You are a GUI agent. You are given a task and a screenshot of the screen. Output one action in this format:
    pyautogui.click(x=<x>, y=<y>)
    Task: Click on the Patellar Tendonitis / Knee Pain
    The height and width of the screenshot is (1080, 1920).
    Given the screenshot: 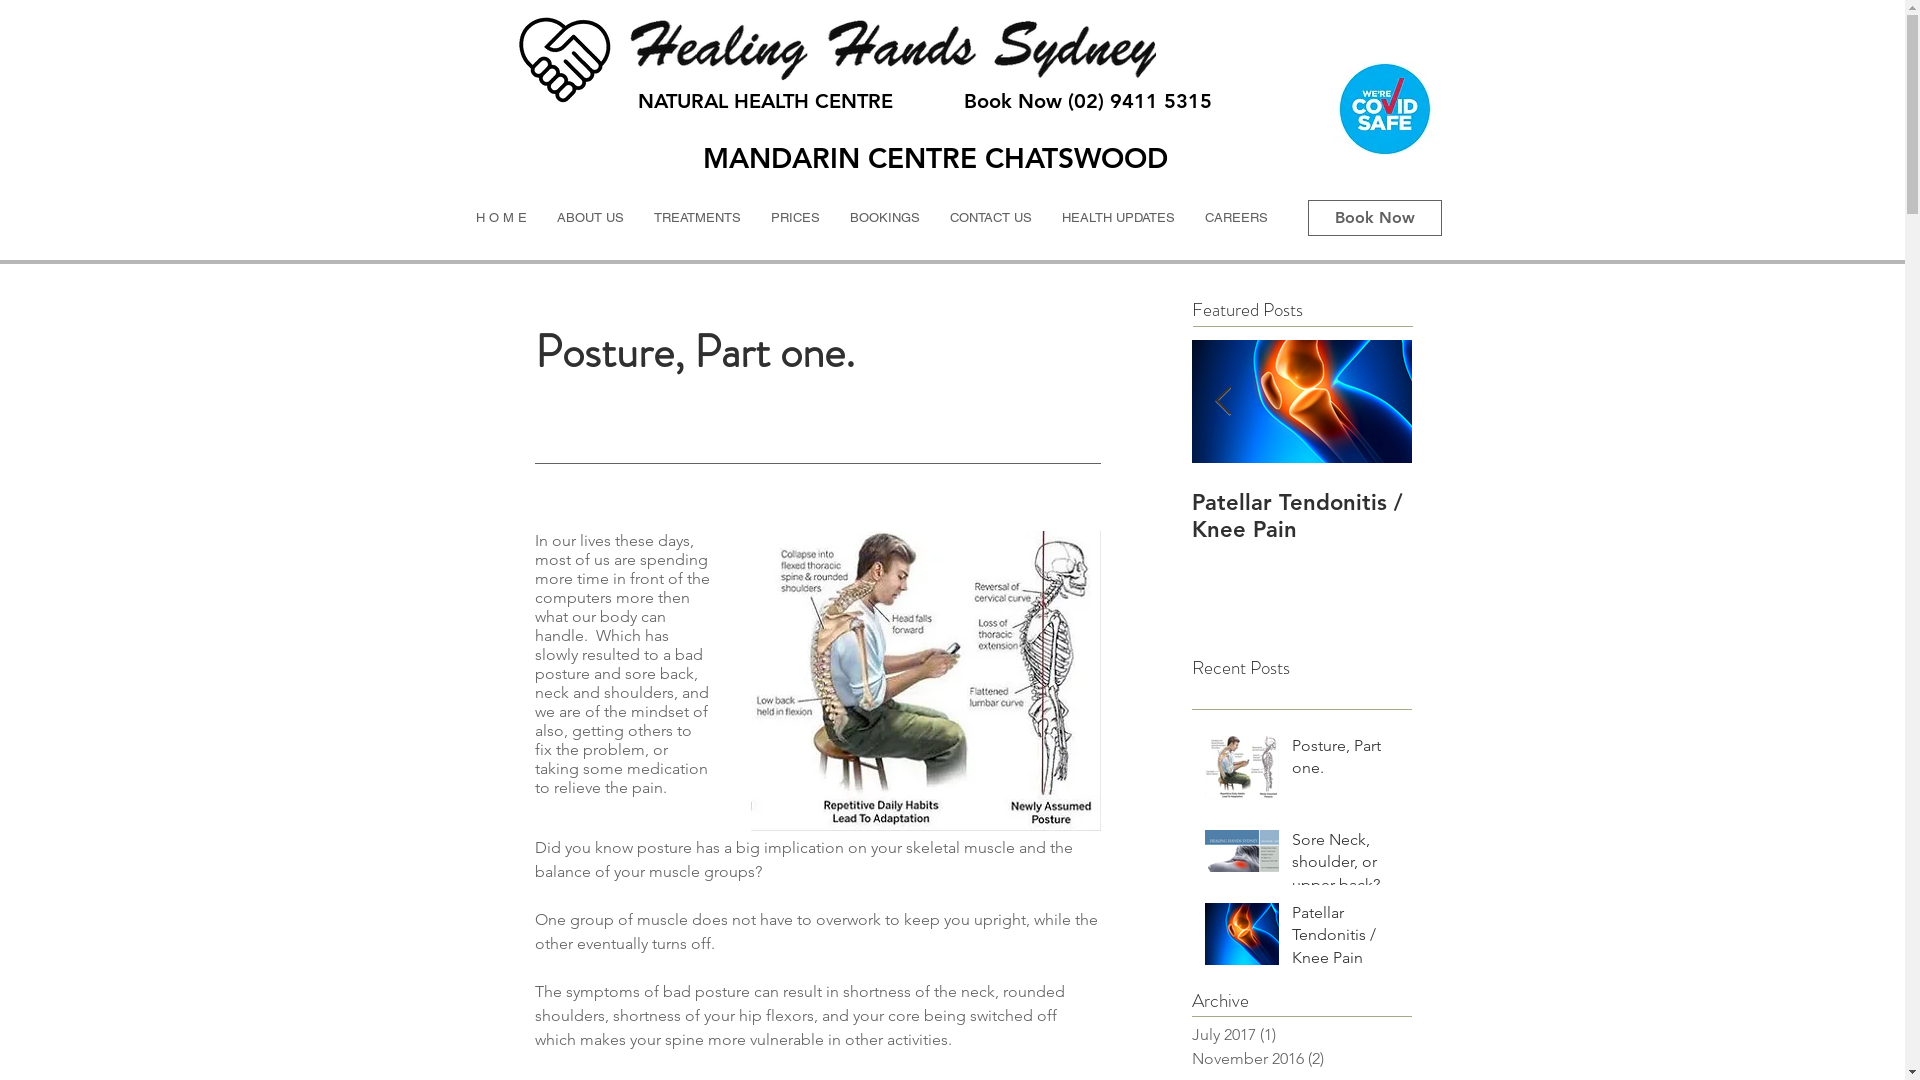 What is the action you would take?
    pyautogui.click(x=1346, y=940)
    